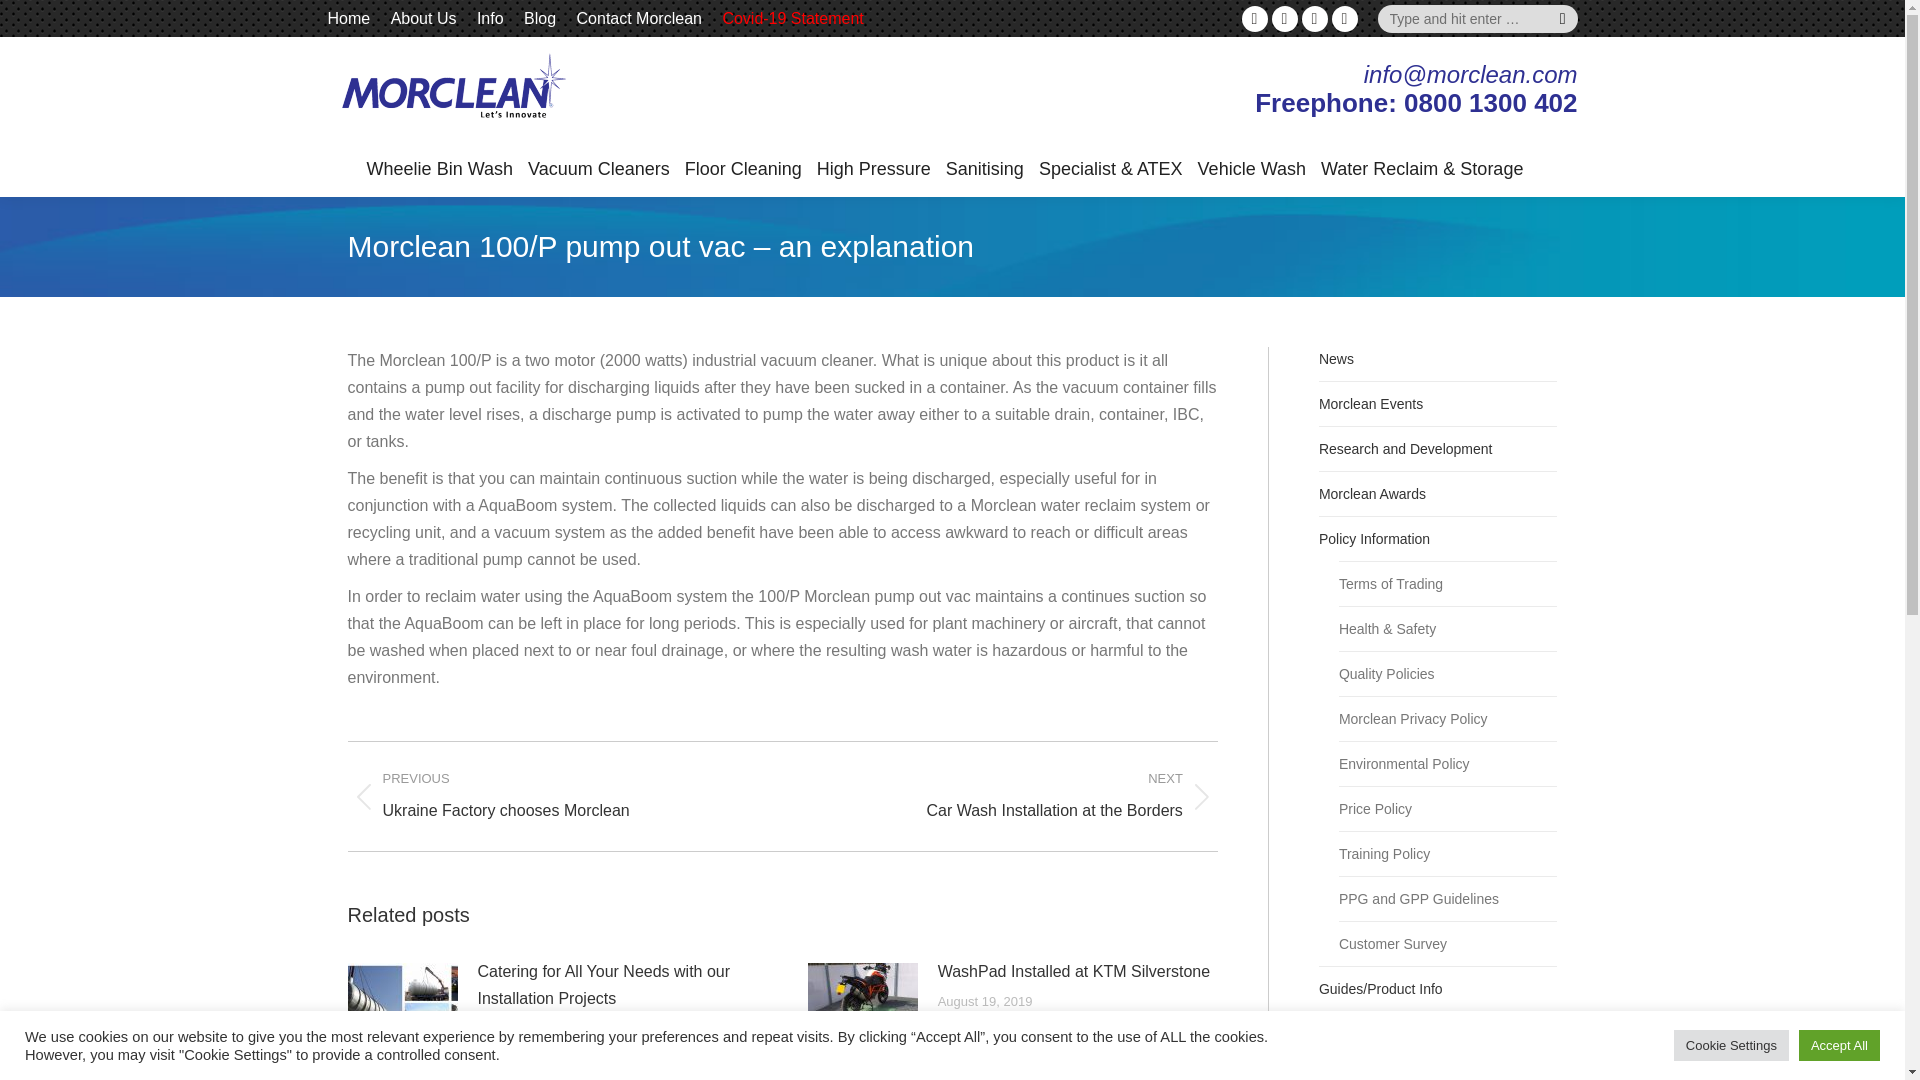  What do you see at coordinates (640, 18) in the screenshot?
I see `Contact Morclean` at bounding box center [640, 18].